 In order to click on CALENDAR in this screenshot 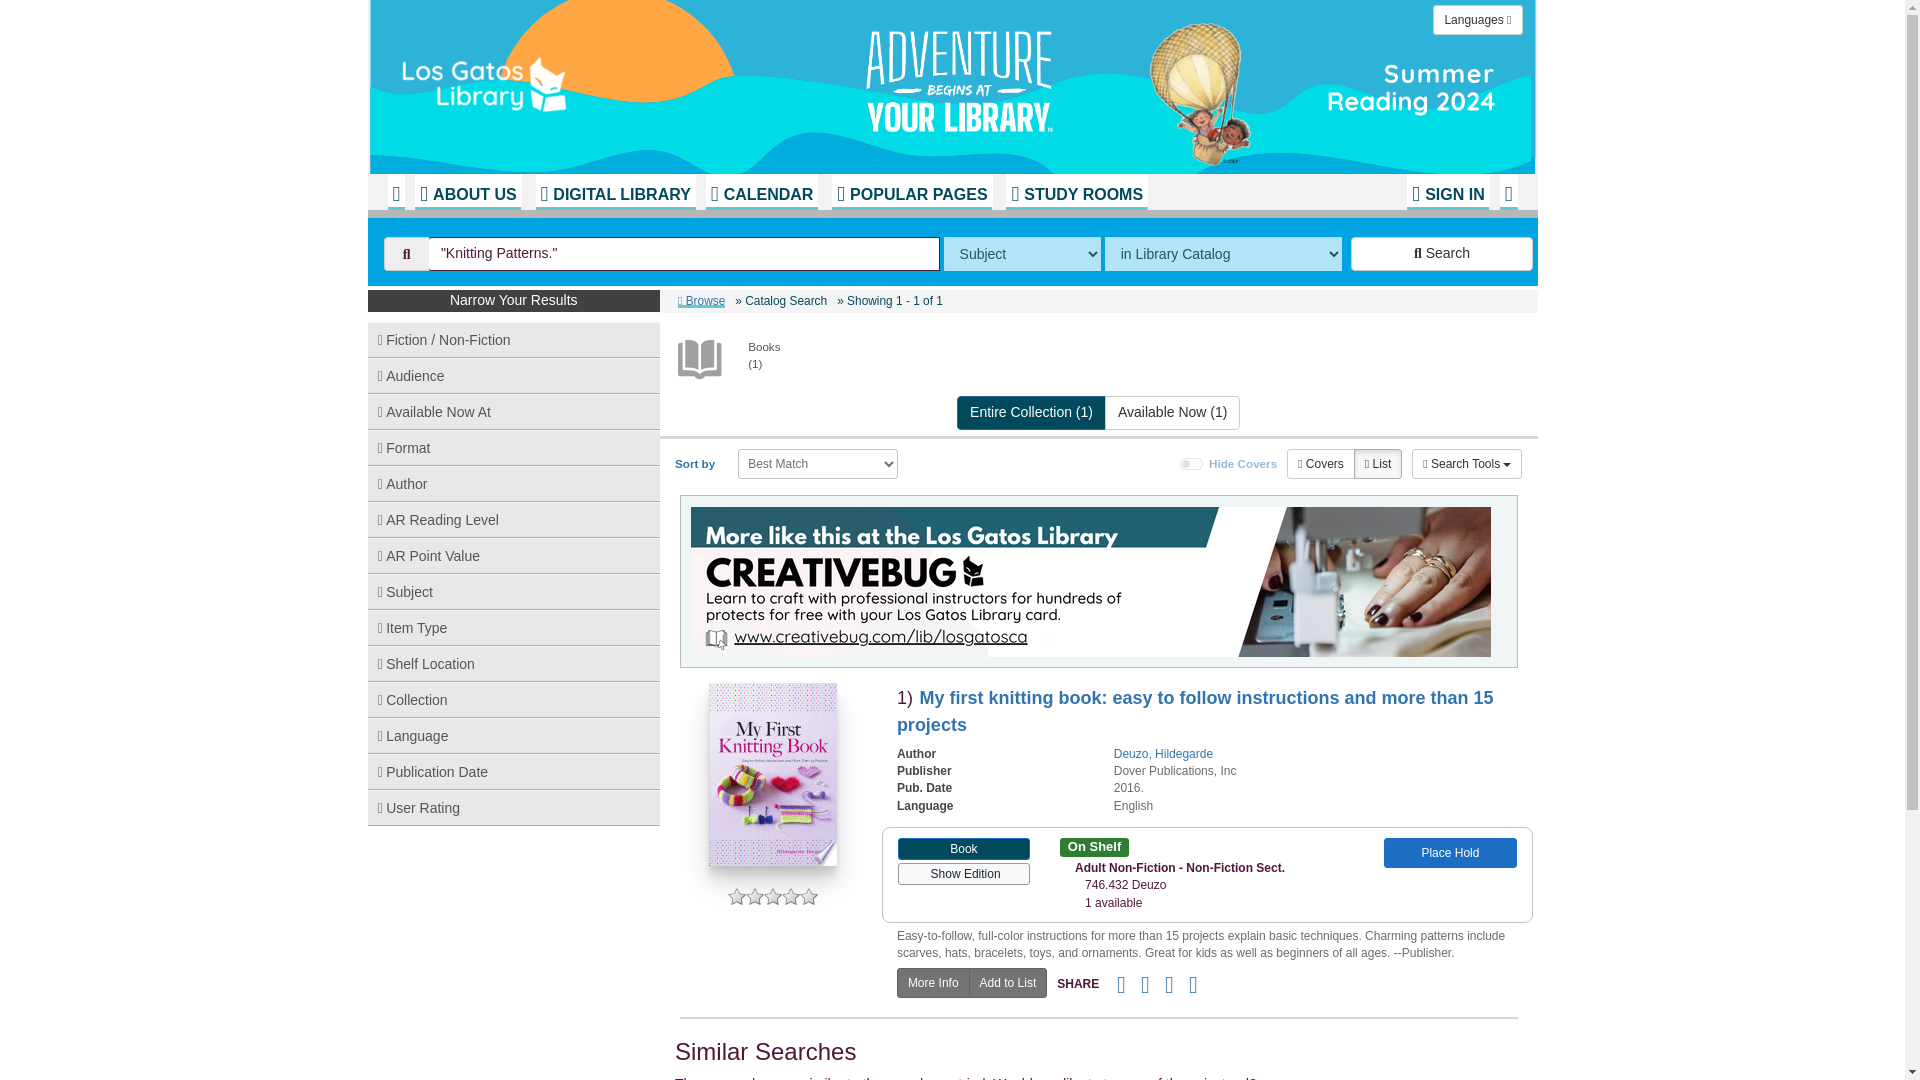, I will do `click(762, 191)`.